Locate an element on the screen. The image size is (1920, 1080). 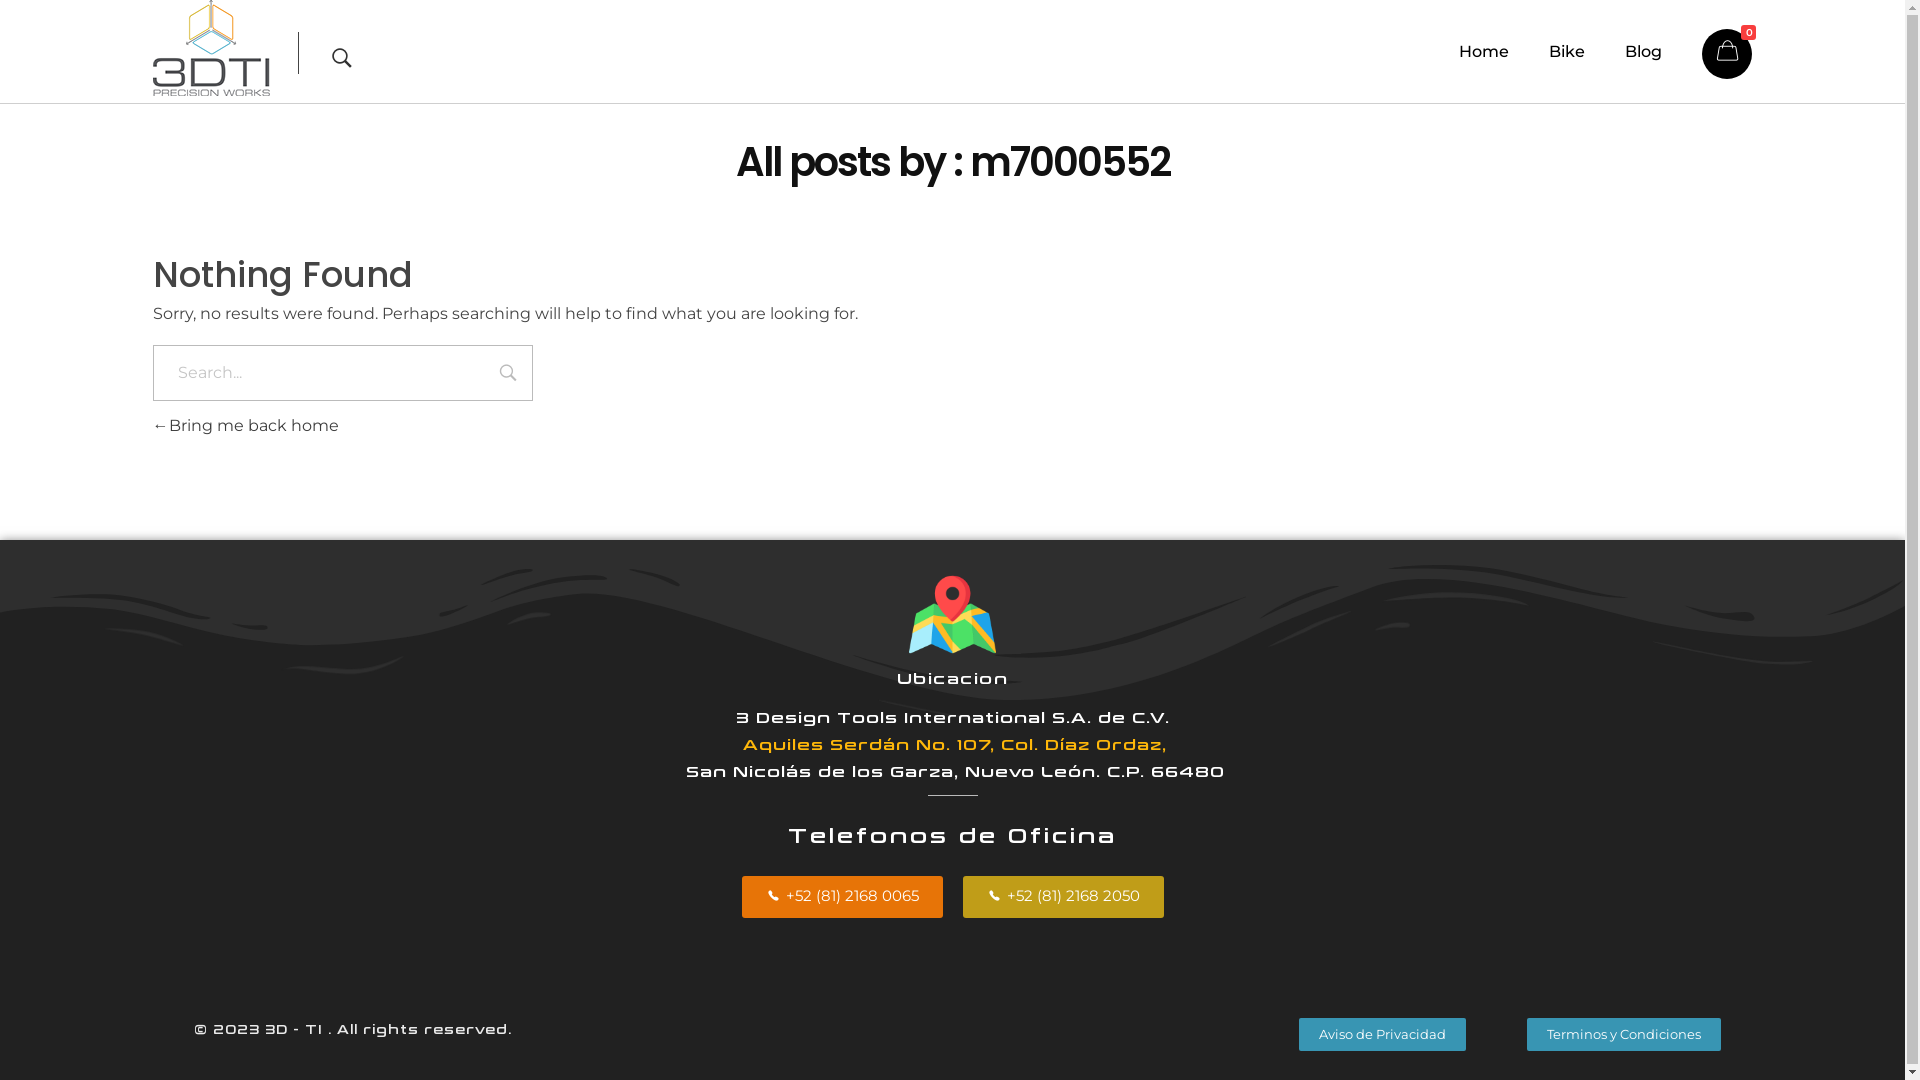
+52 (81) 2168 0065 is located at coordinates (842, 897).